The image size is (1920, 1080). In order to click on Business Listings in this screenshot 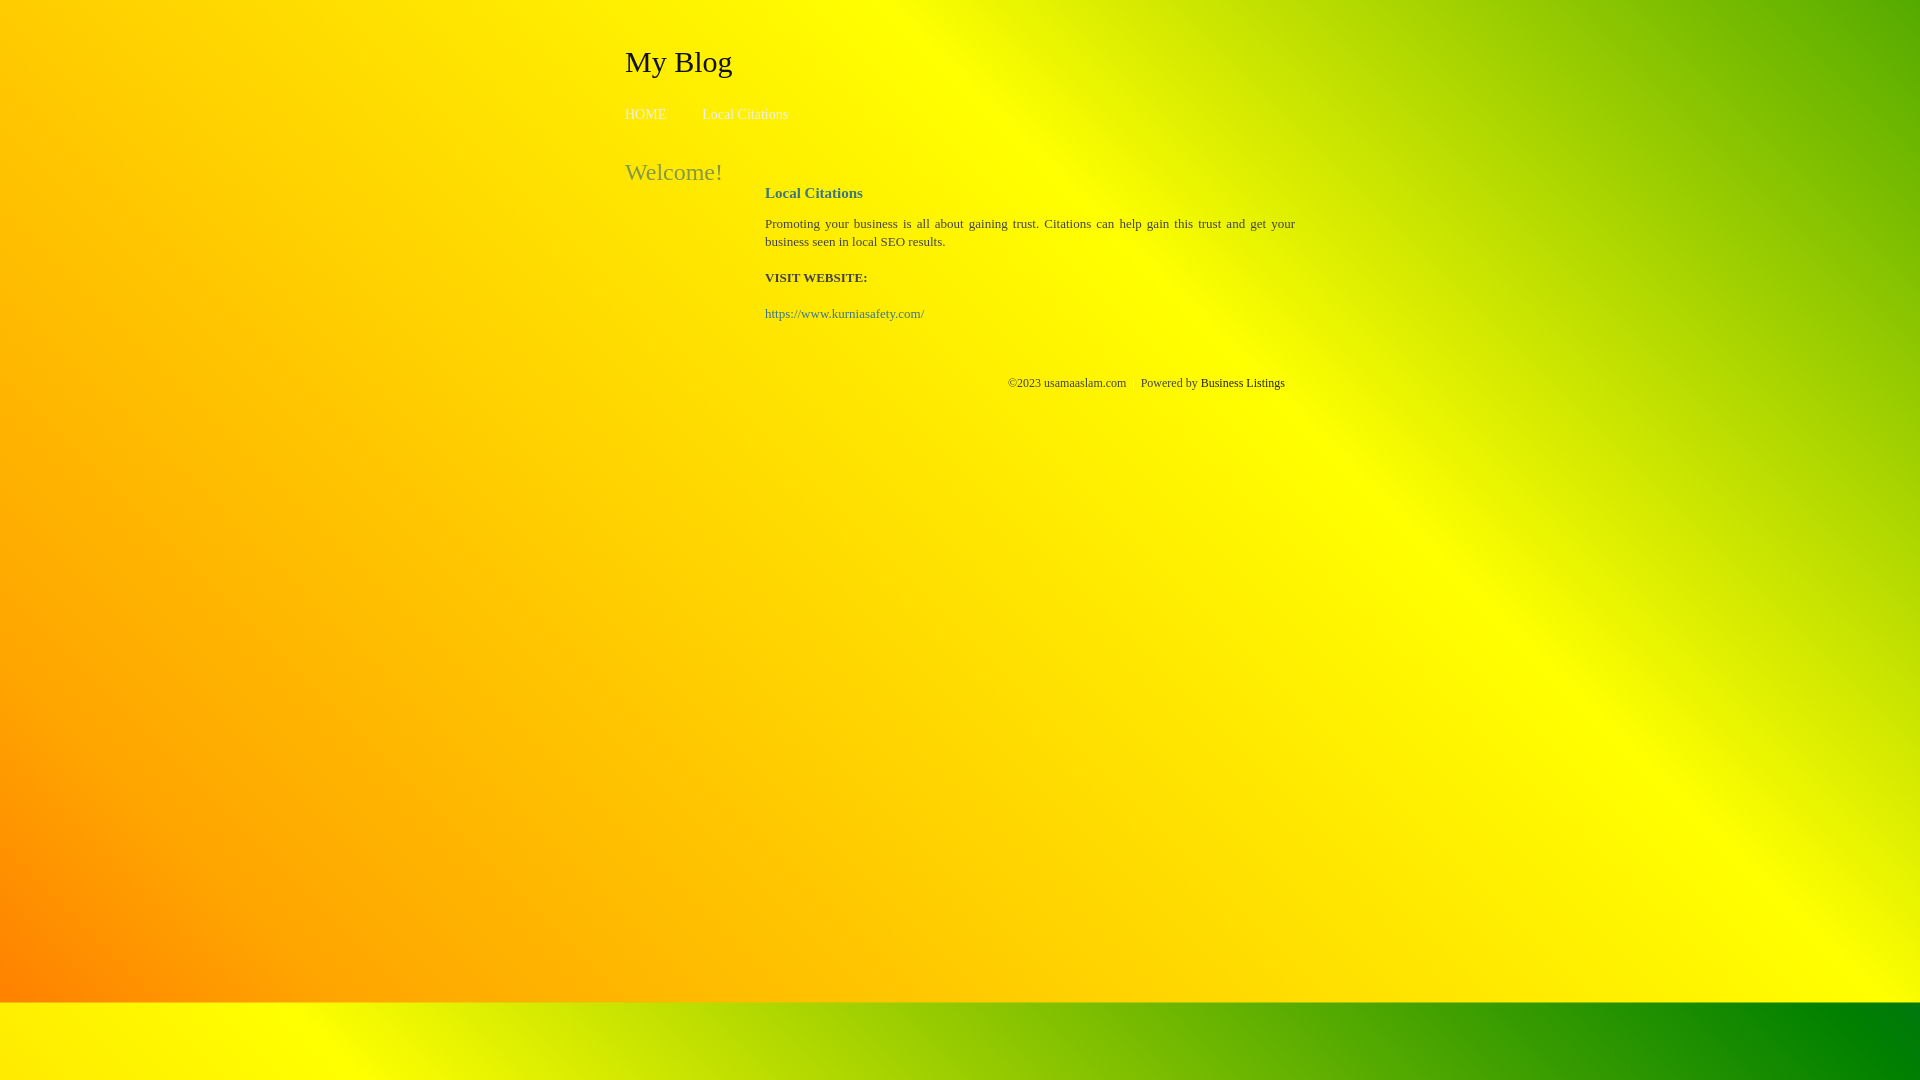, I will do `click(1243, 383)`.